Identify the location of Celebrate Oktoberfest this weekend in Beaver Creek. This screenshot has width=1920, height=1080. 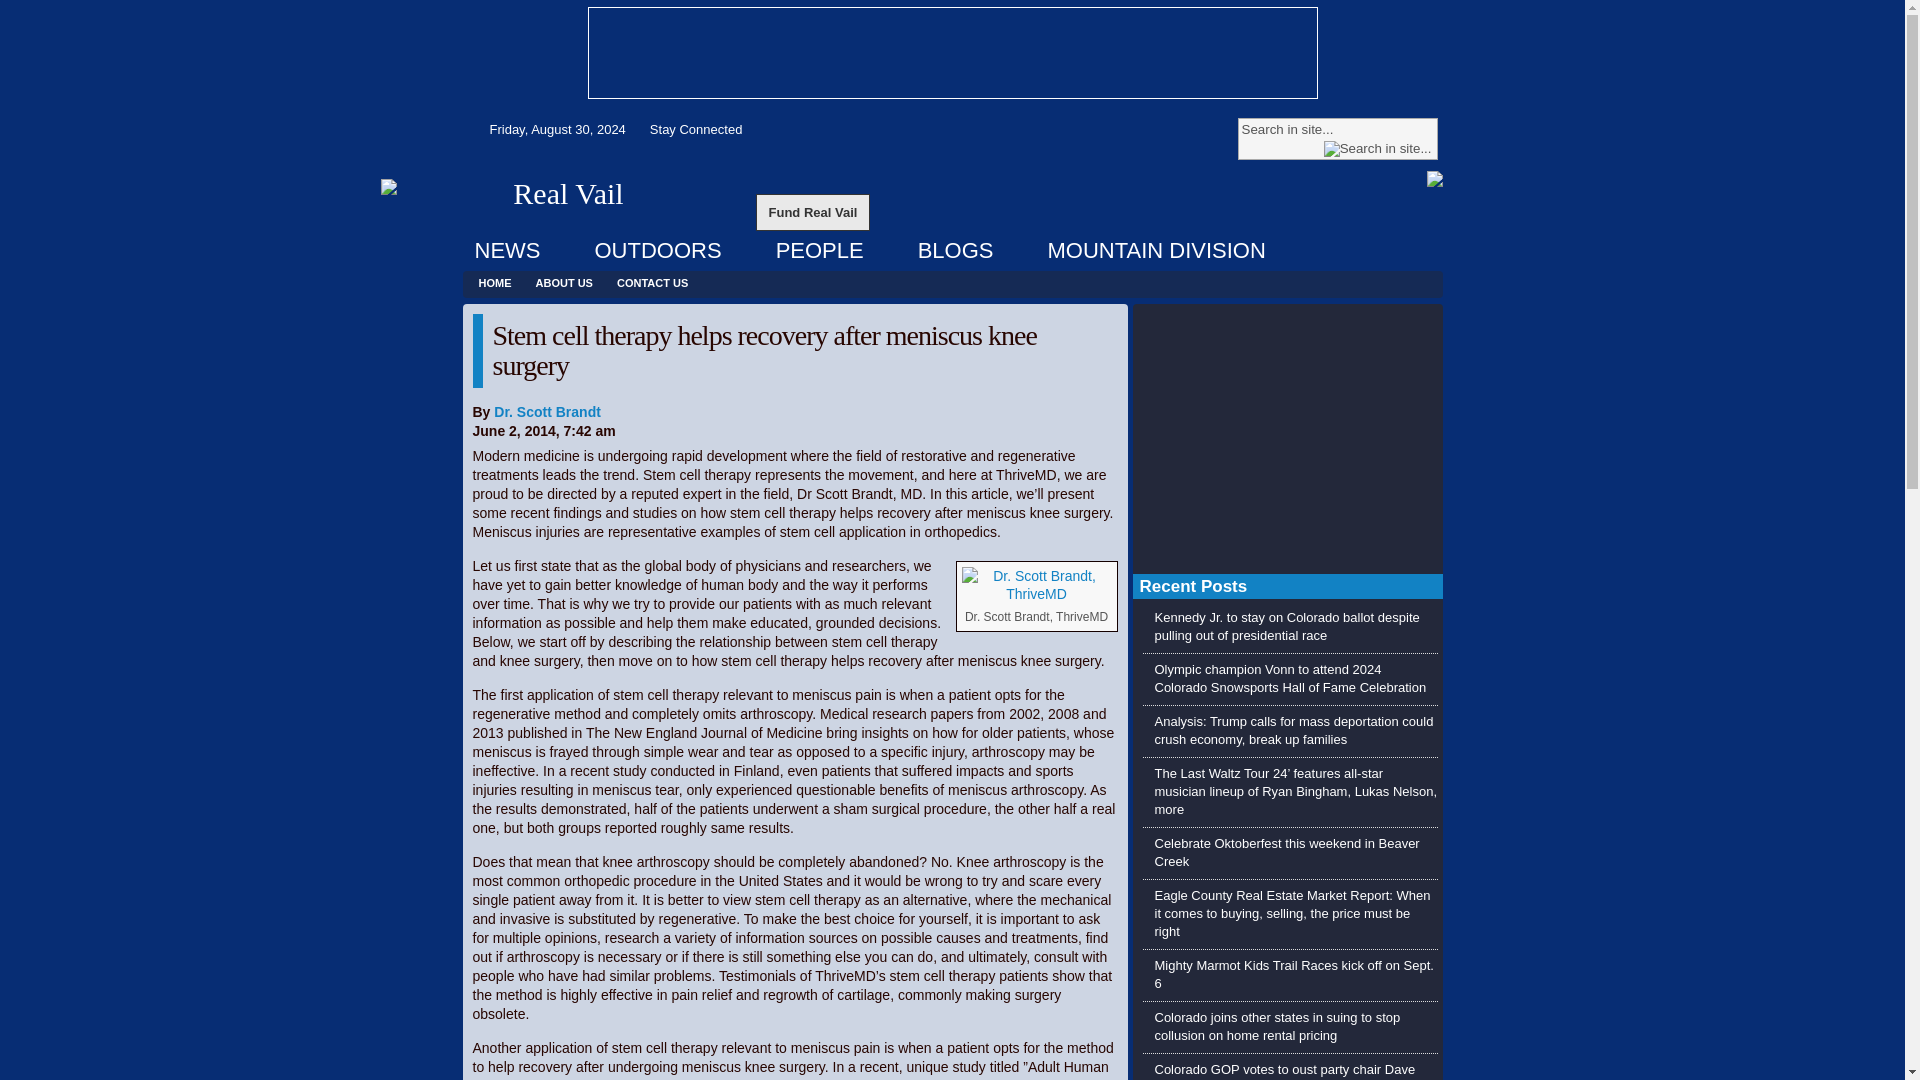
(1286, 852).